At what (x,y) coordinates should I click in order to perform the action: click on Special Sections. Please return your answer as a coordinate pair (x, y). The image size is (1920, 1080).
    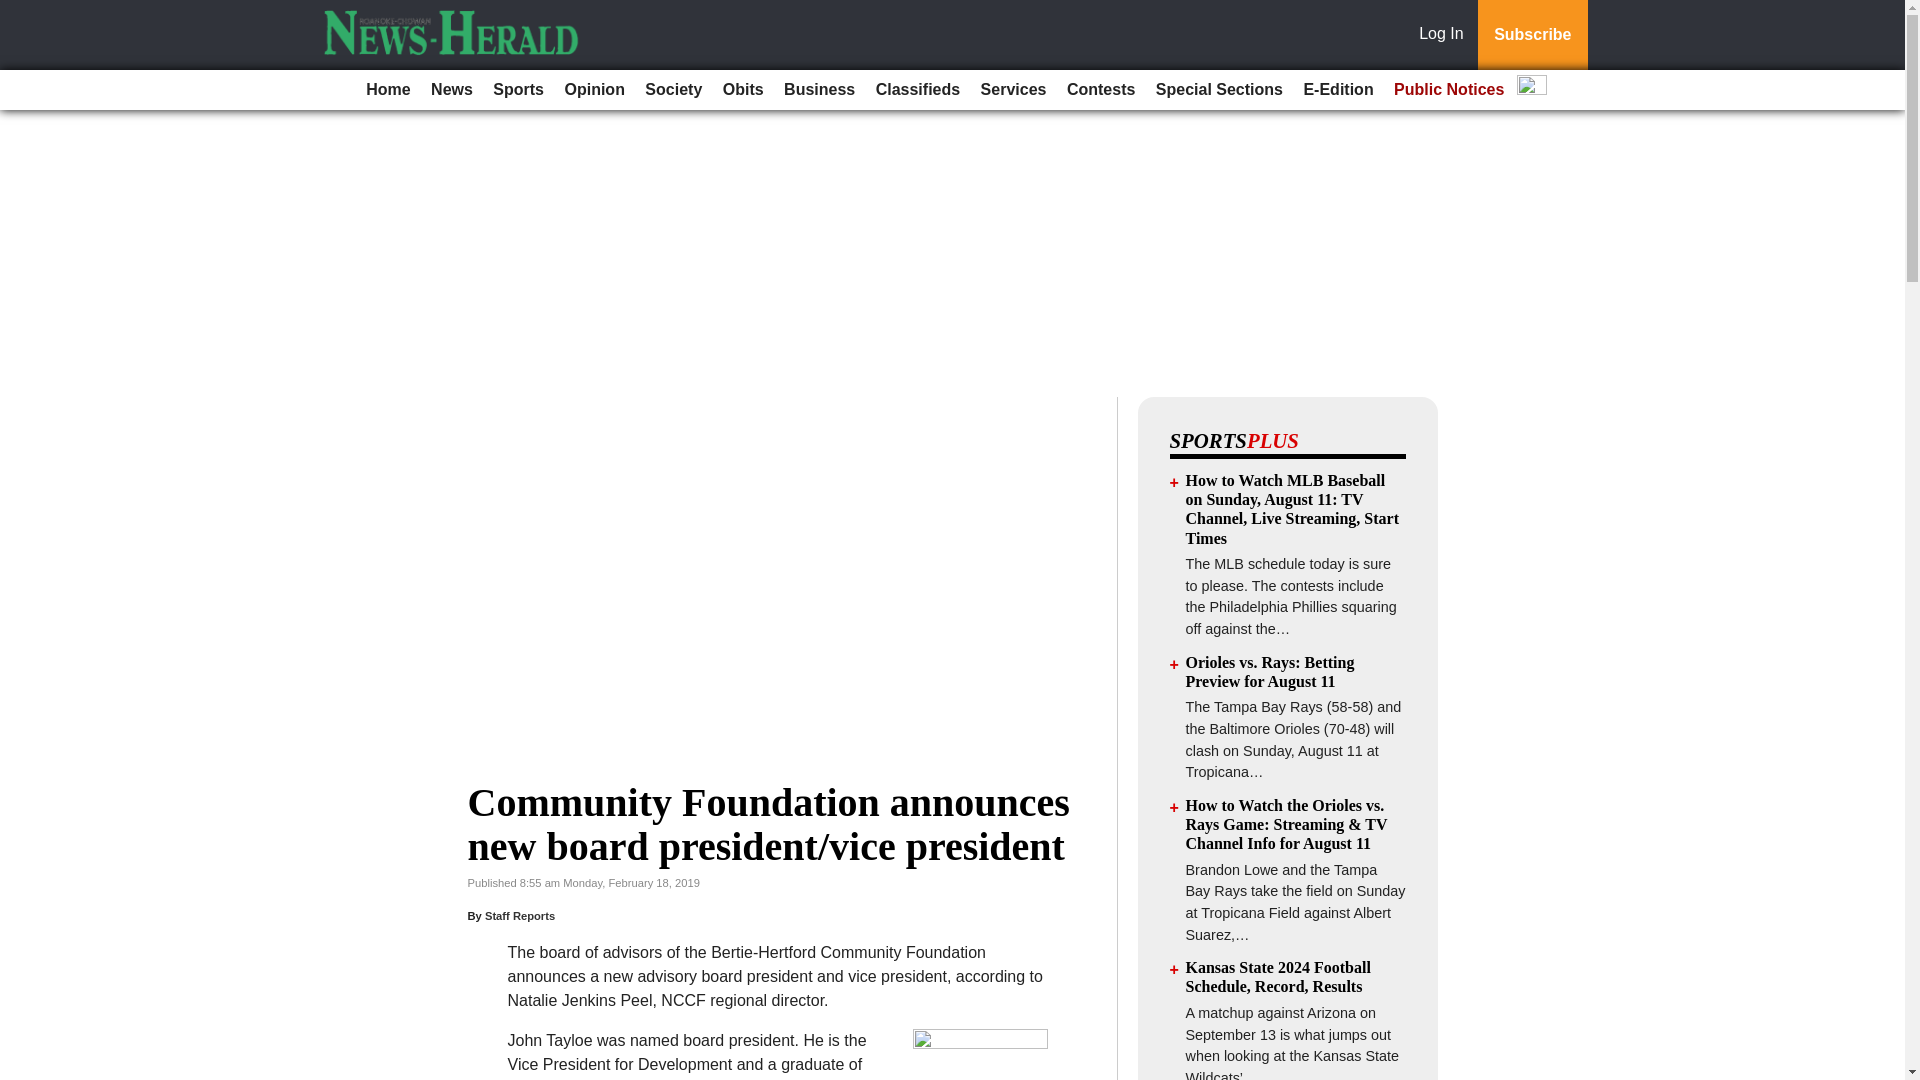
    Looking at the image, I should click on (1219, 90).